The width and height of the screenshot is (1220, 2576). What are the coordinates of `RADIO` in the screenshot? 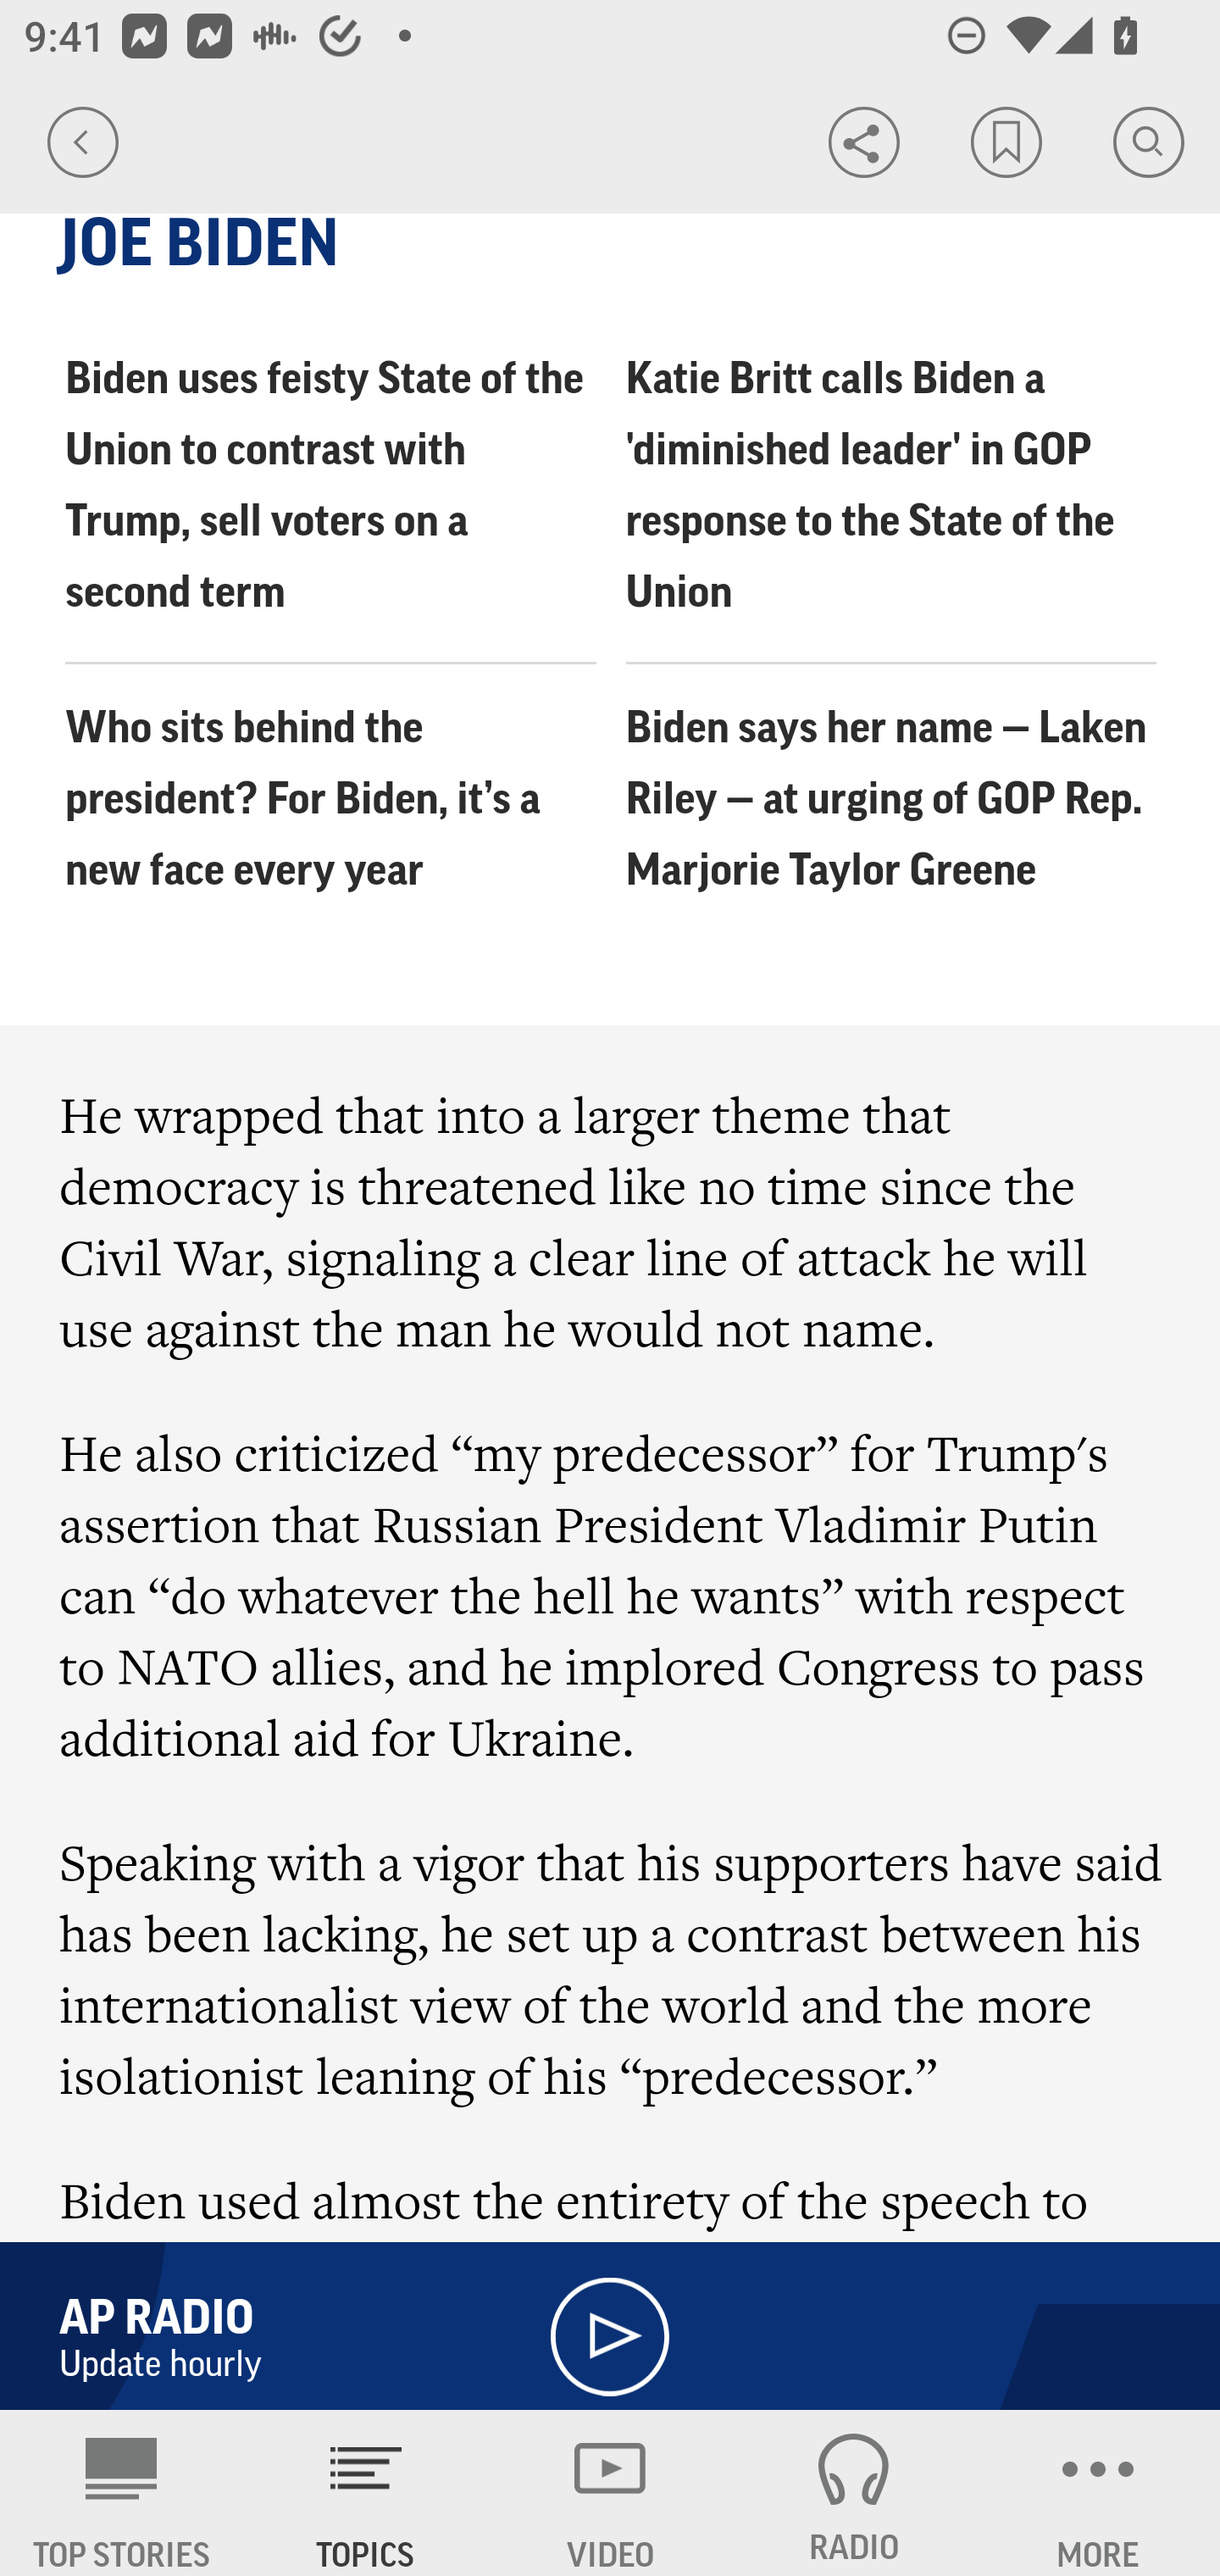 It's located at (854, 2493).